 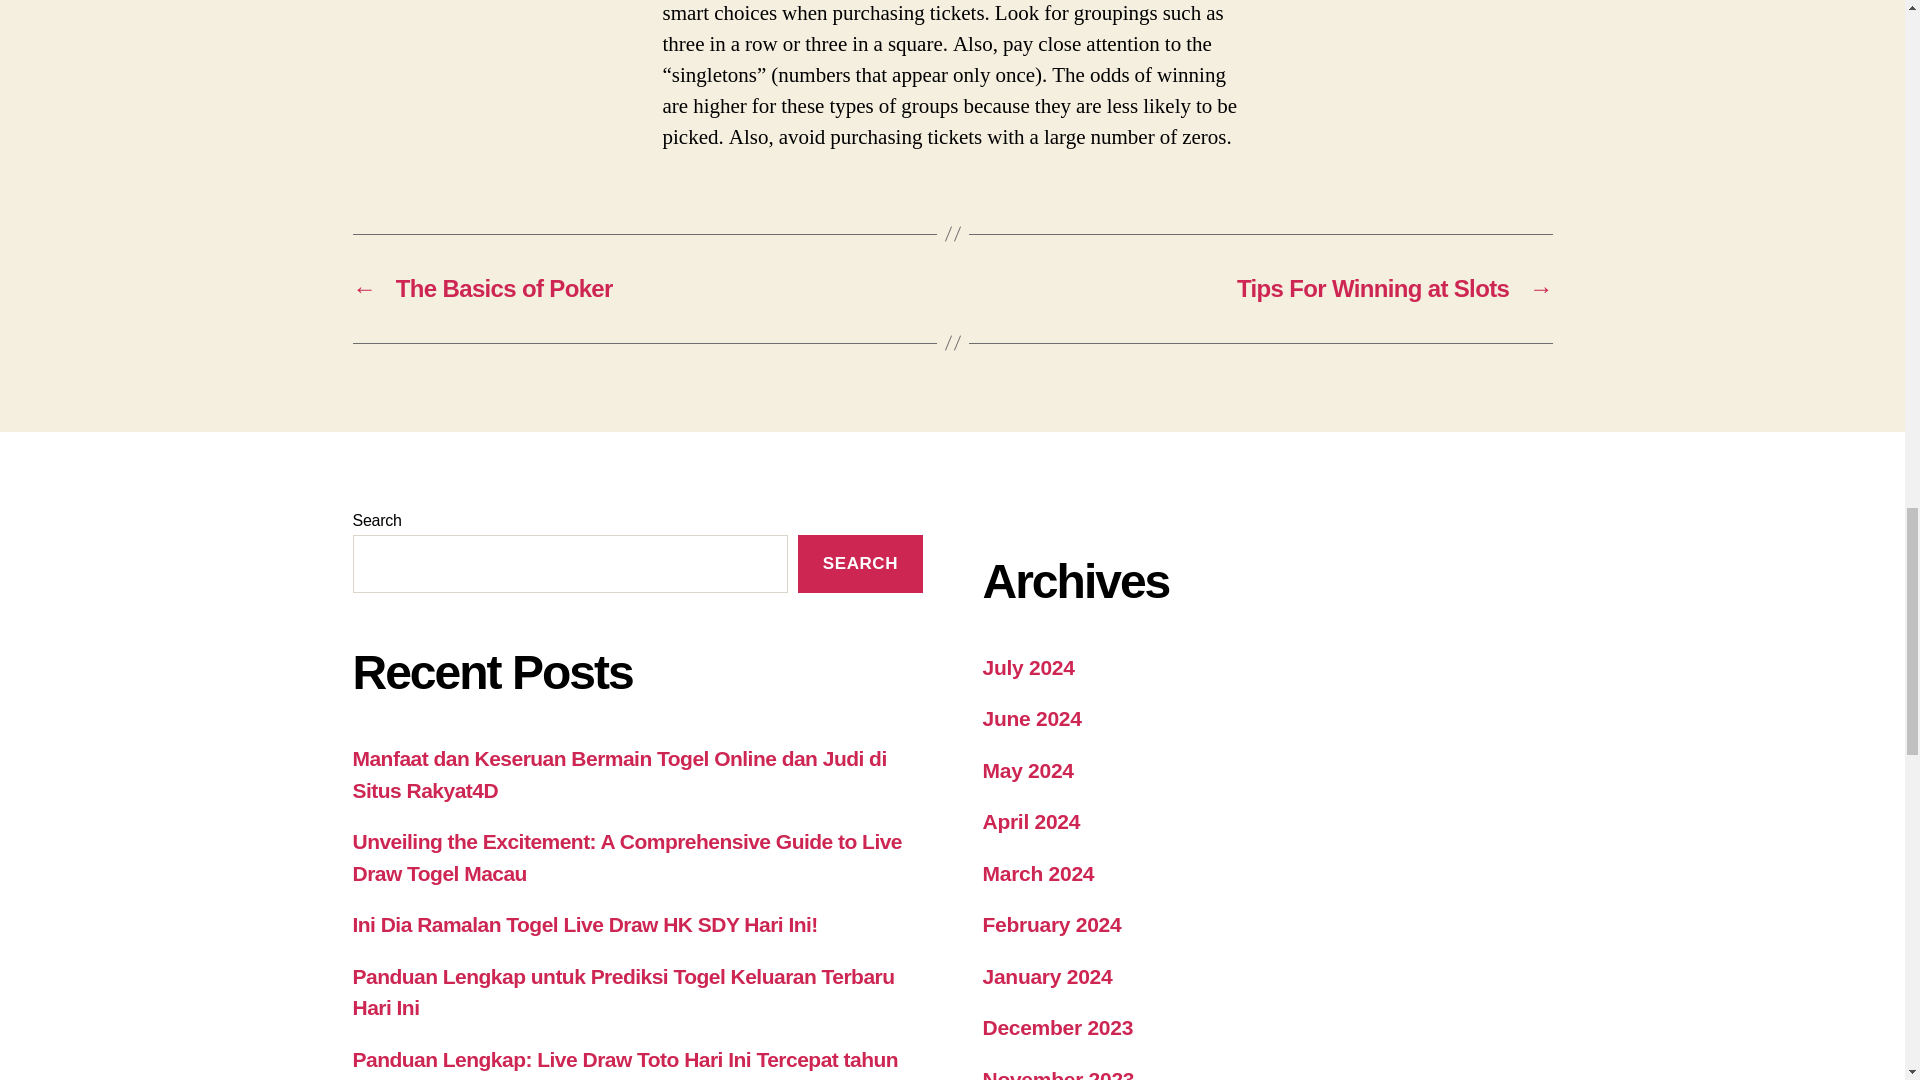 I want to click on SEARCH, so click(x=860, y=562).